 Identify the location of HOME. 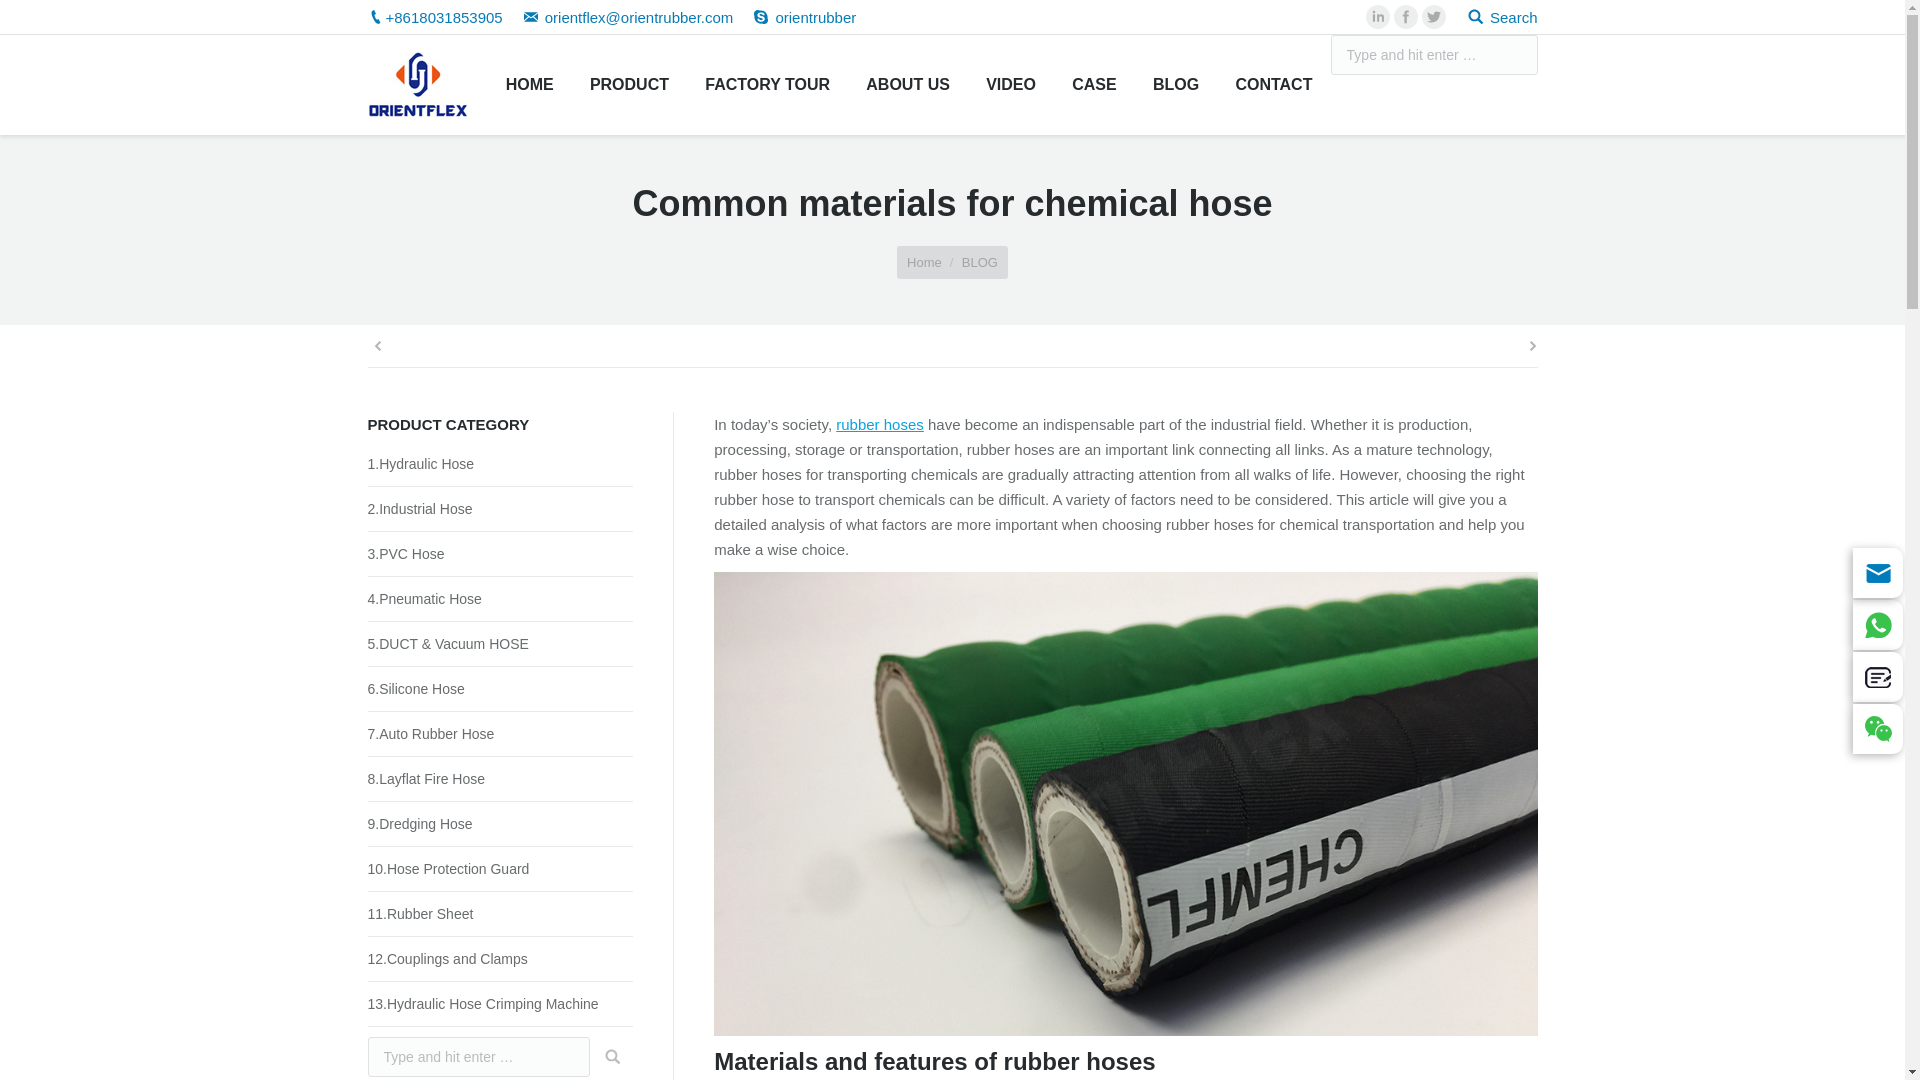
(528, 84).